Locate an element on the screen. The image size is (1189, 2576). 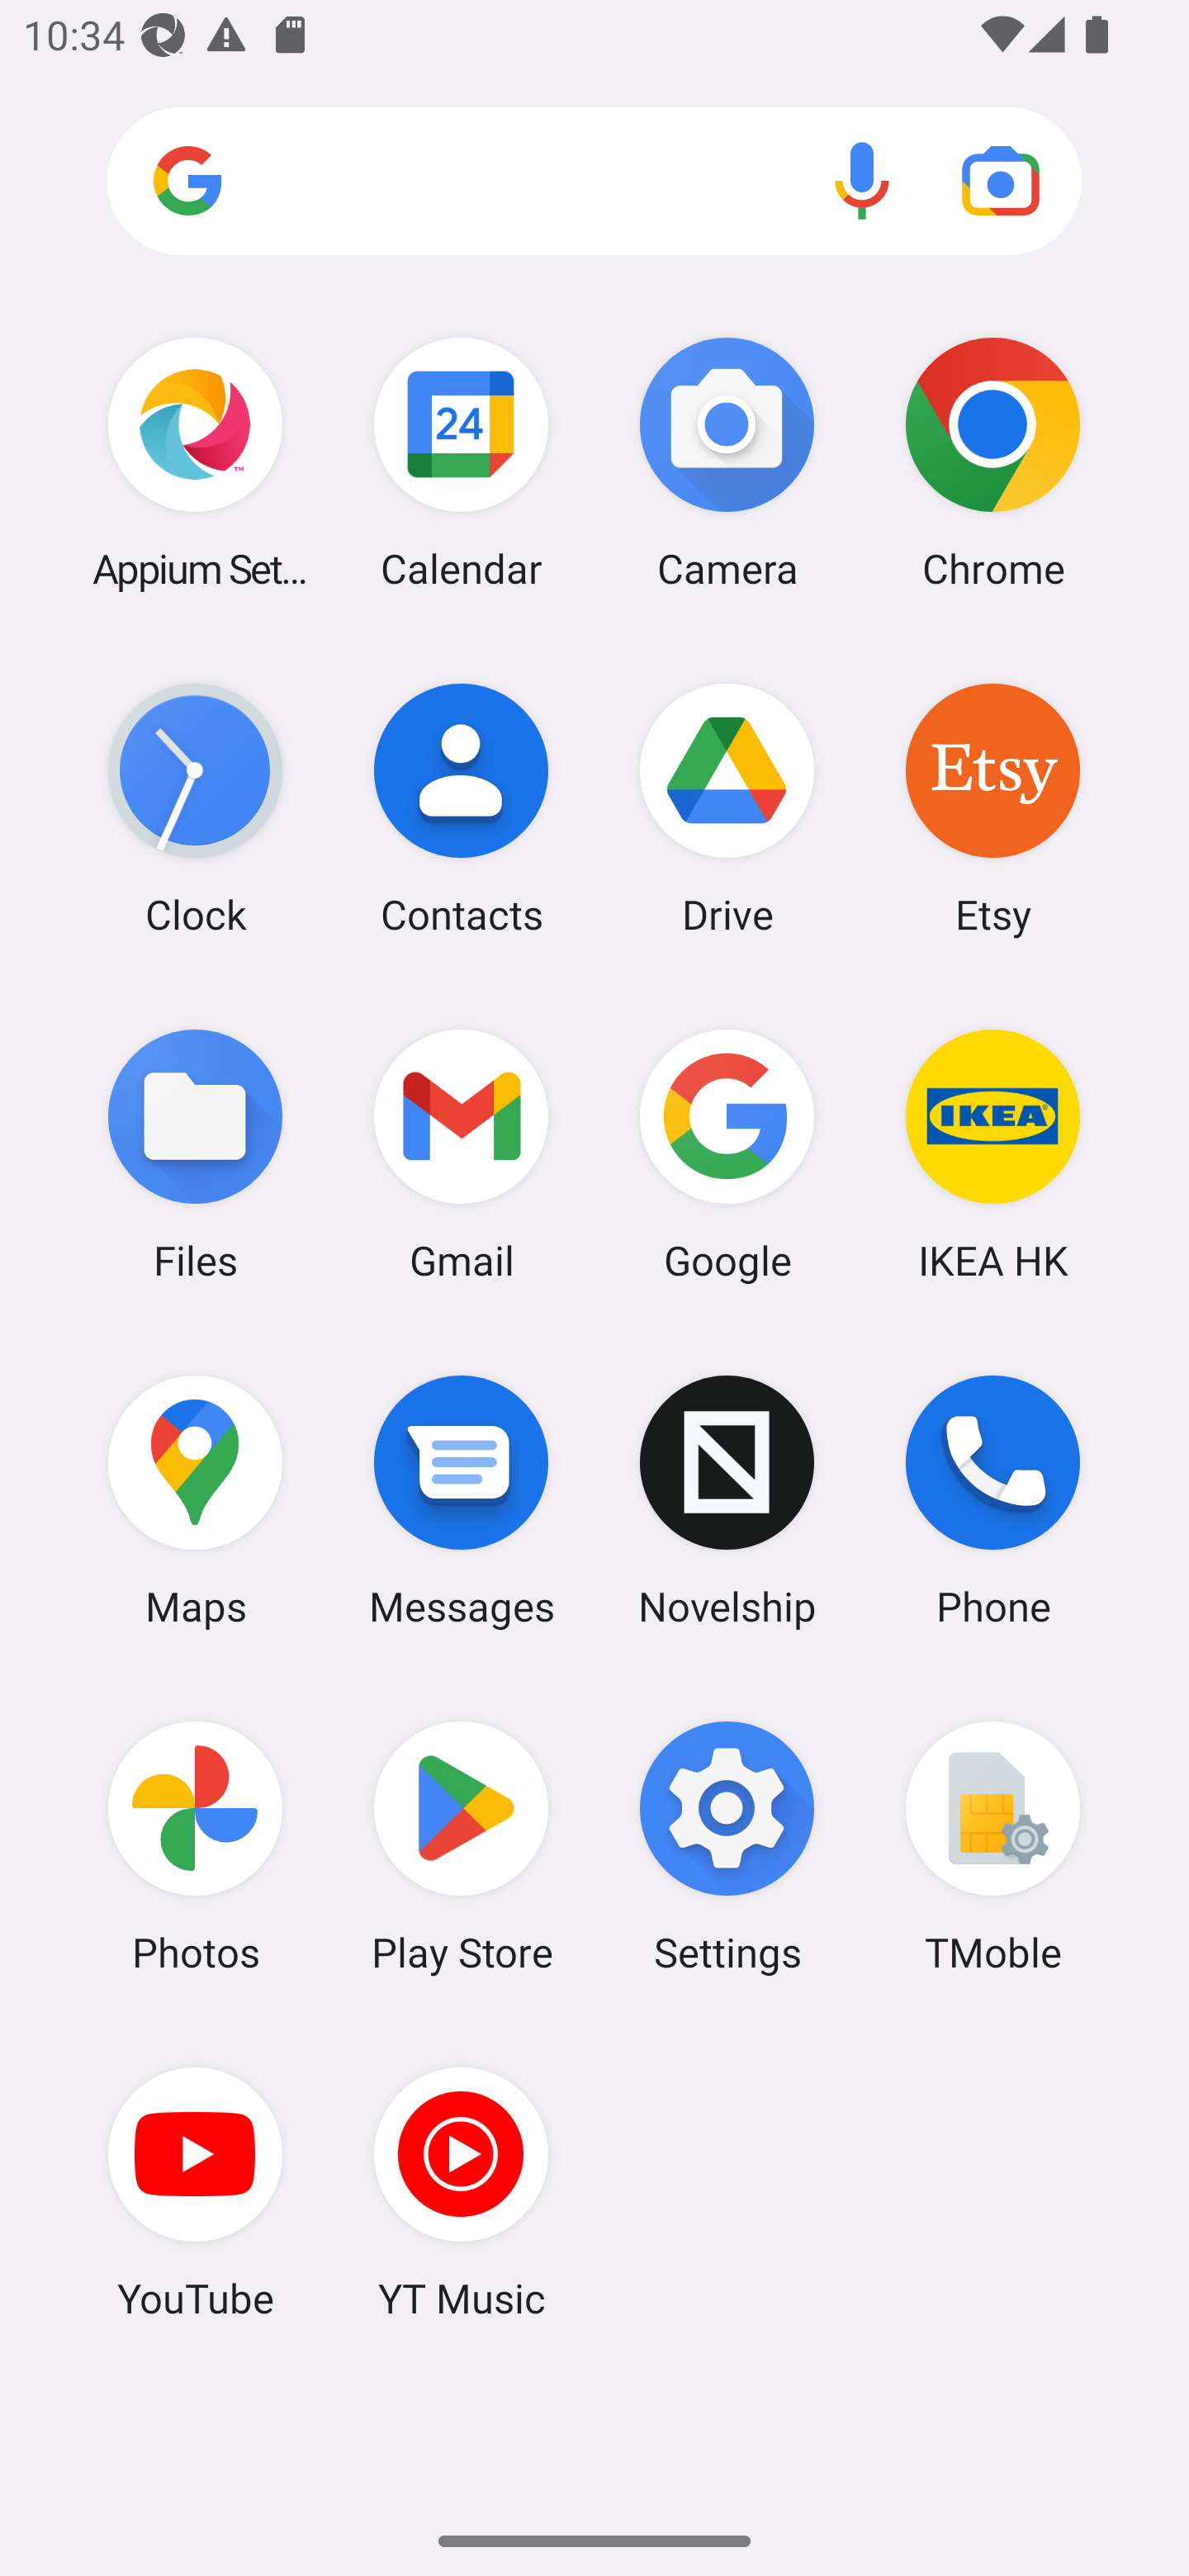
Google Lens is located at coordinates (1001, 180).